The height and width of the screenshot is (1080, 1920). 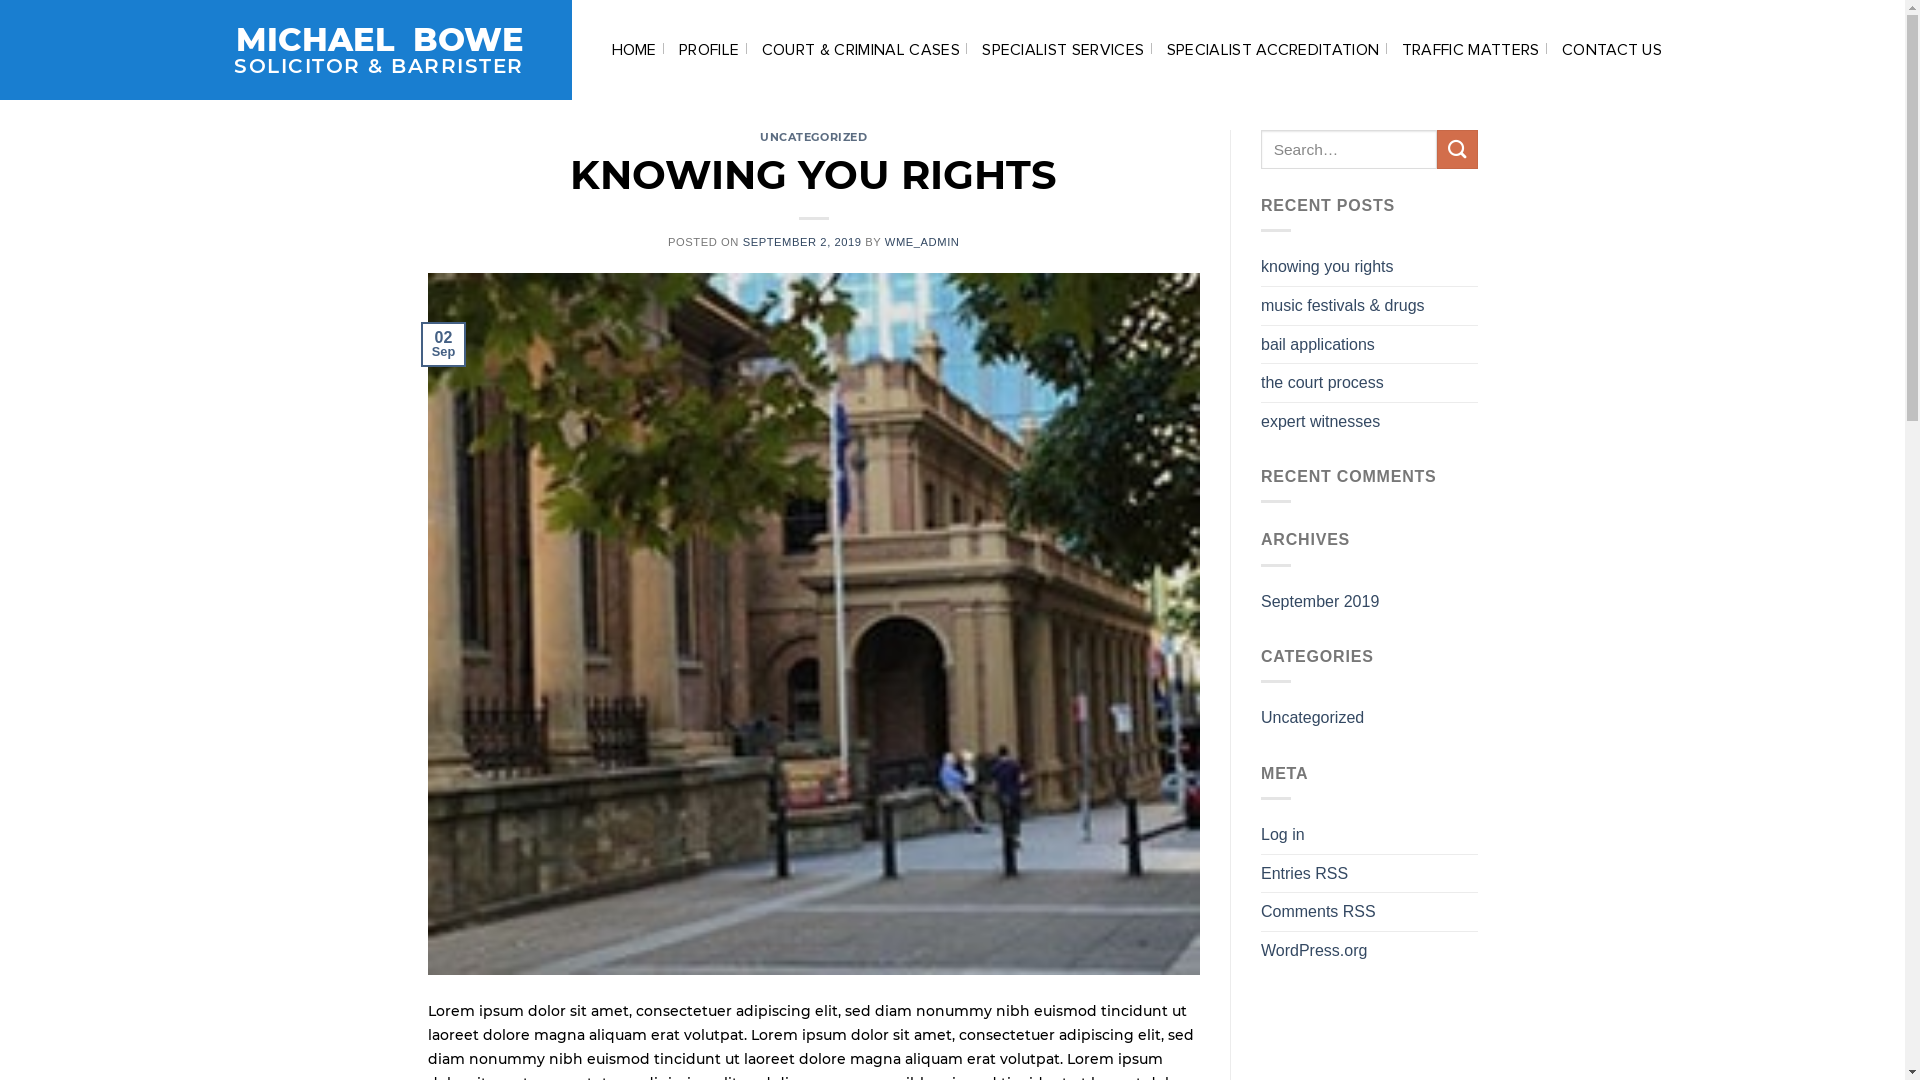 I want to click on WME_ADMIN, so click(x=922, y=242).